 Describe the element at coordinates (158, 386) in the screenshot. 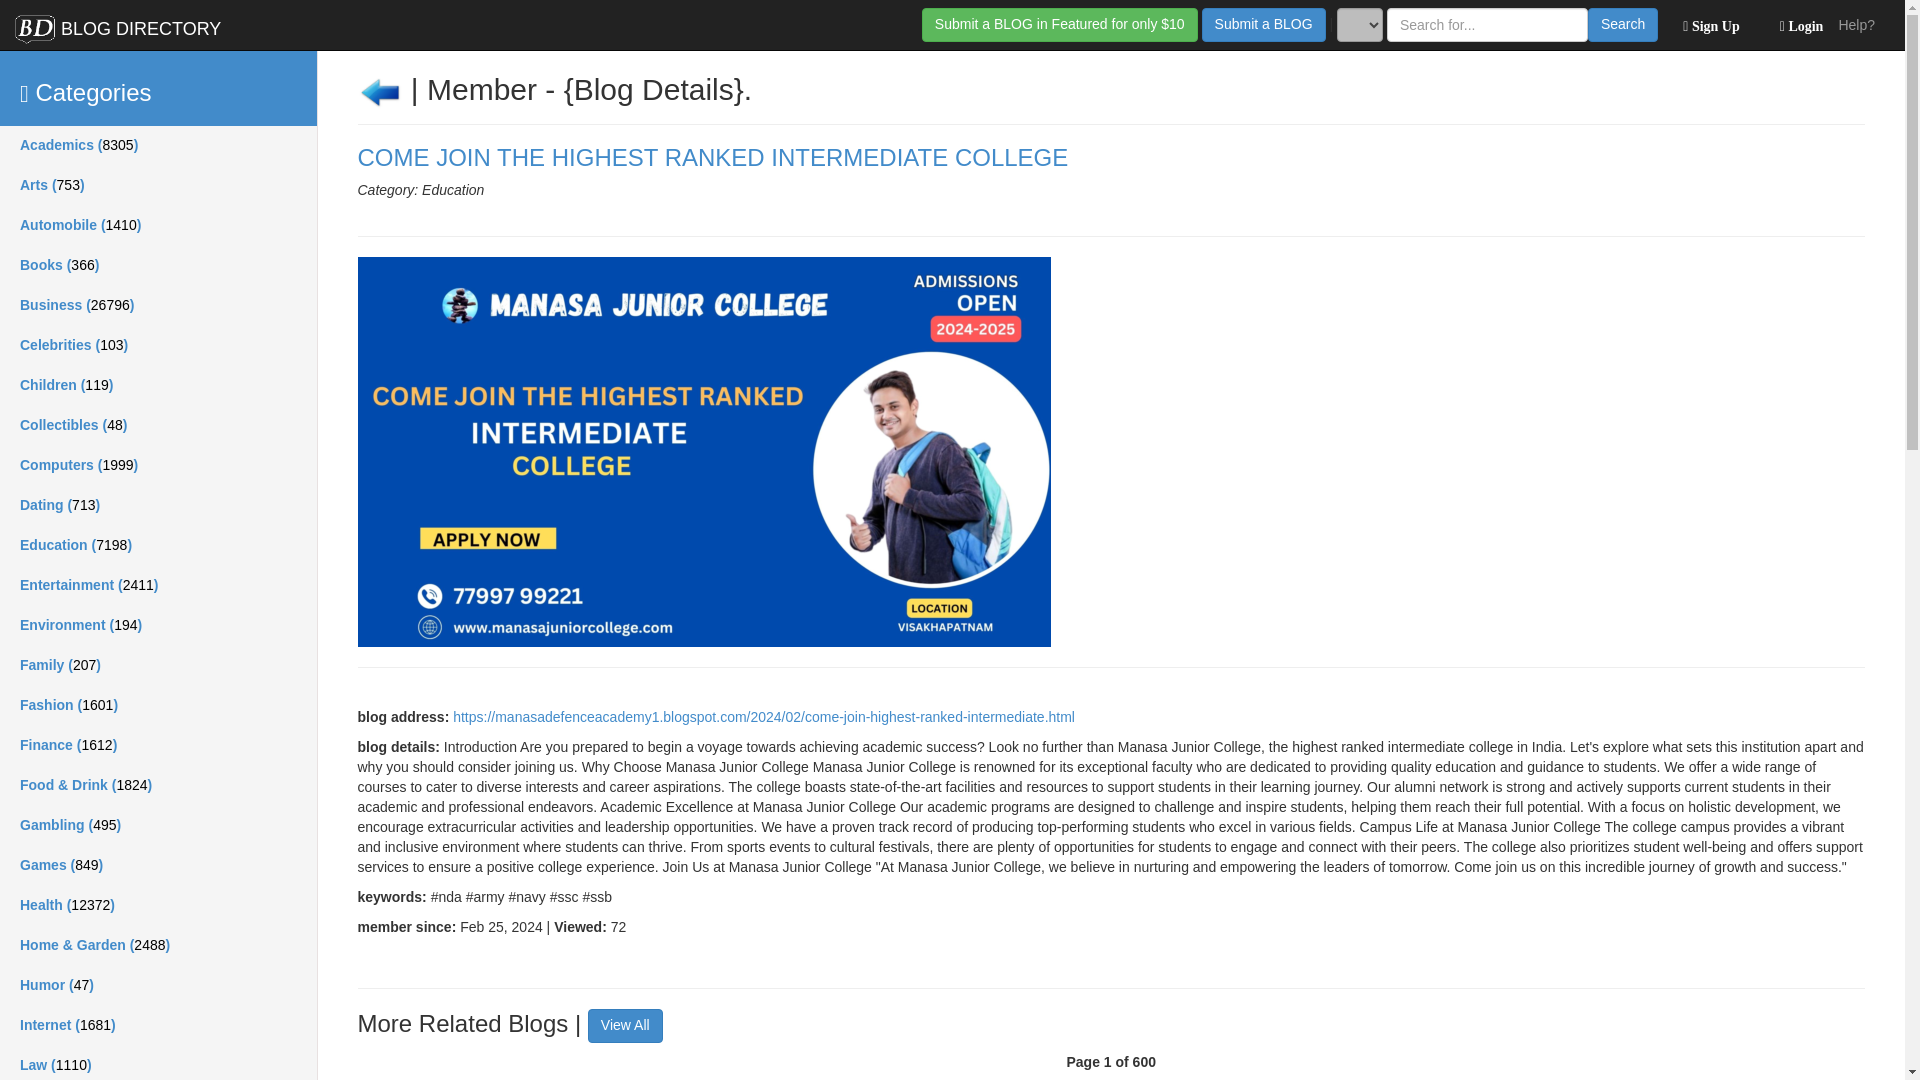

I see `Children` at that location.